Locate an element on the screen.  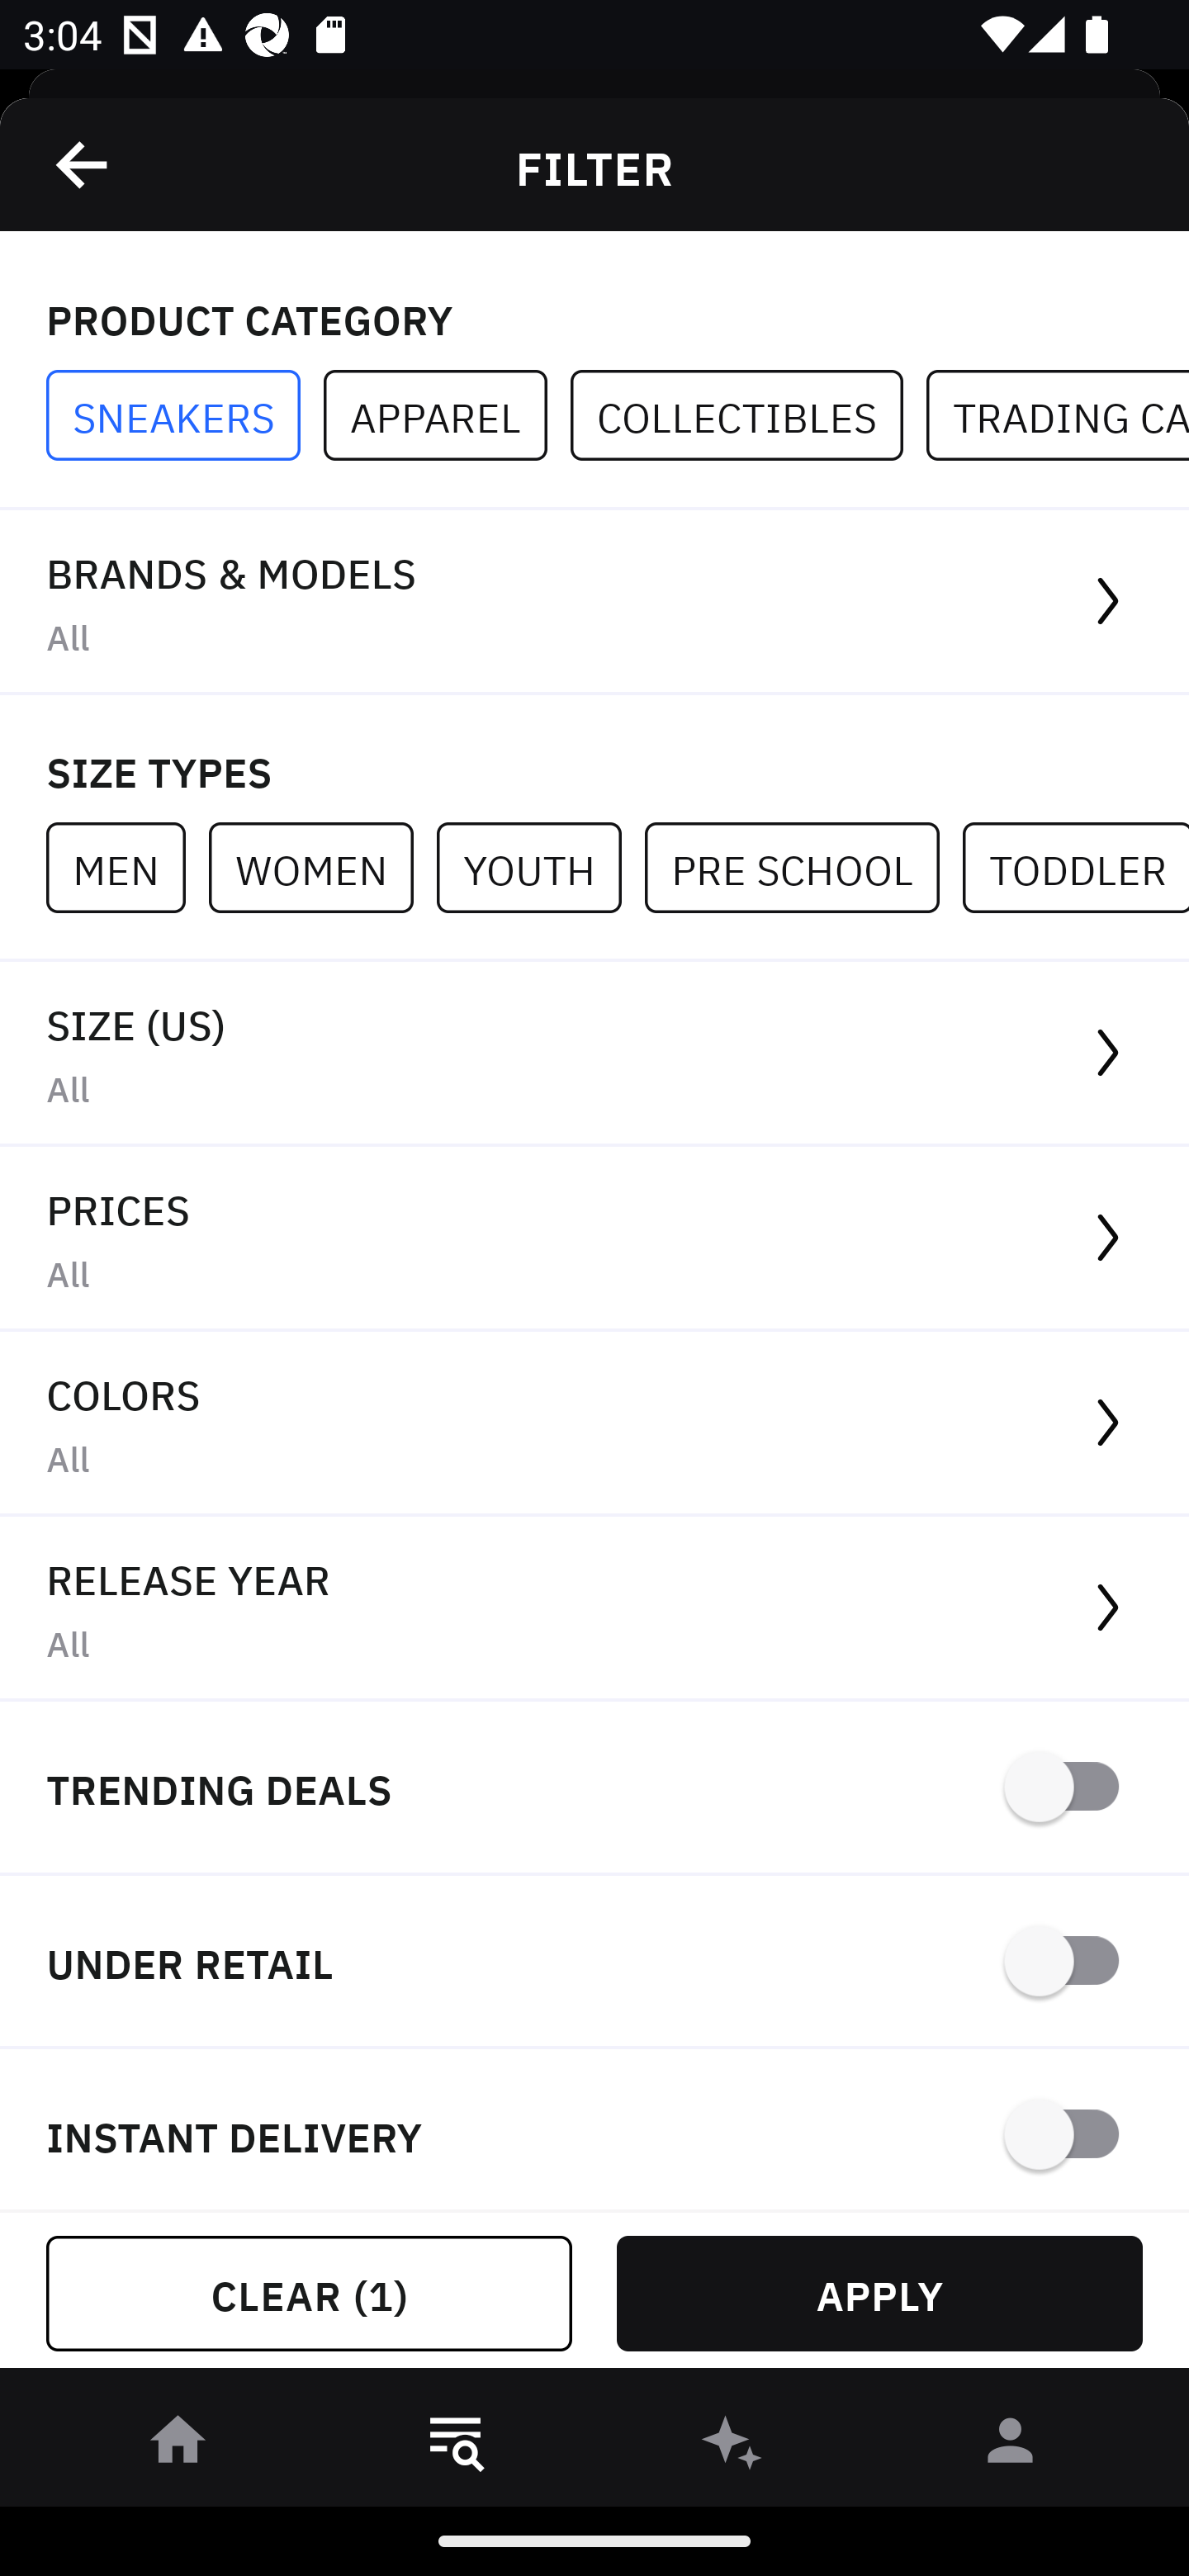
APPAREL is located at coordinates (447, 416).